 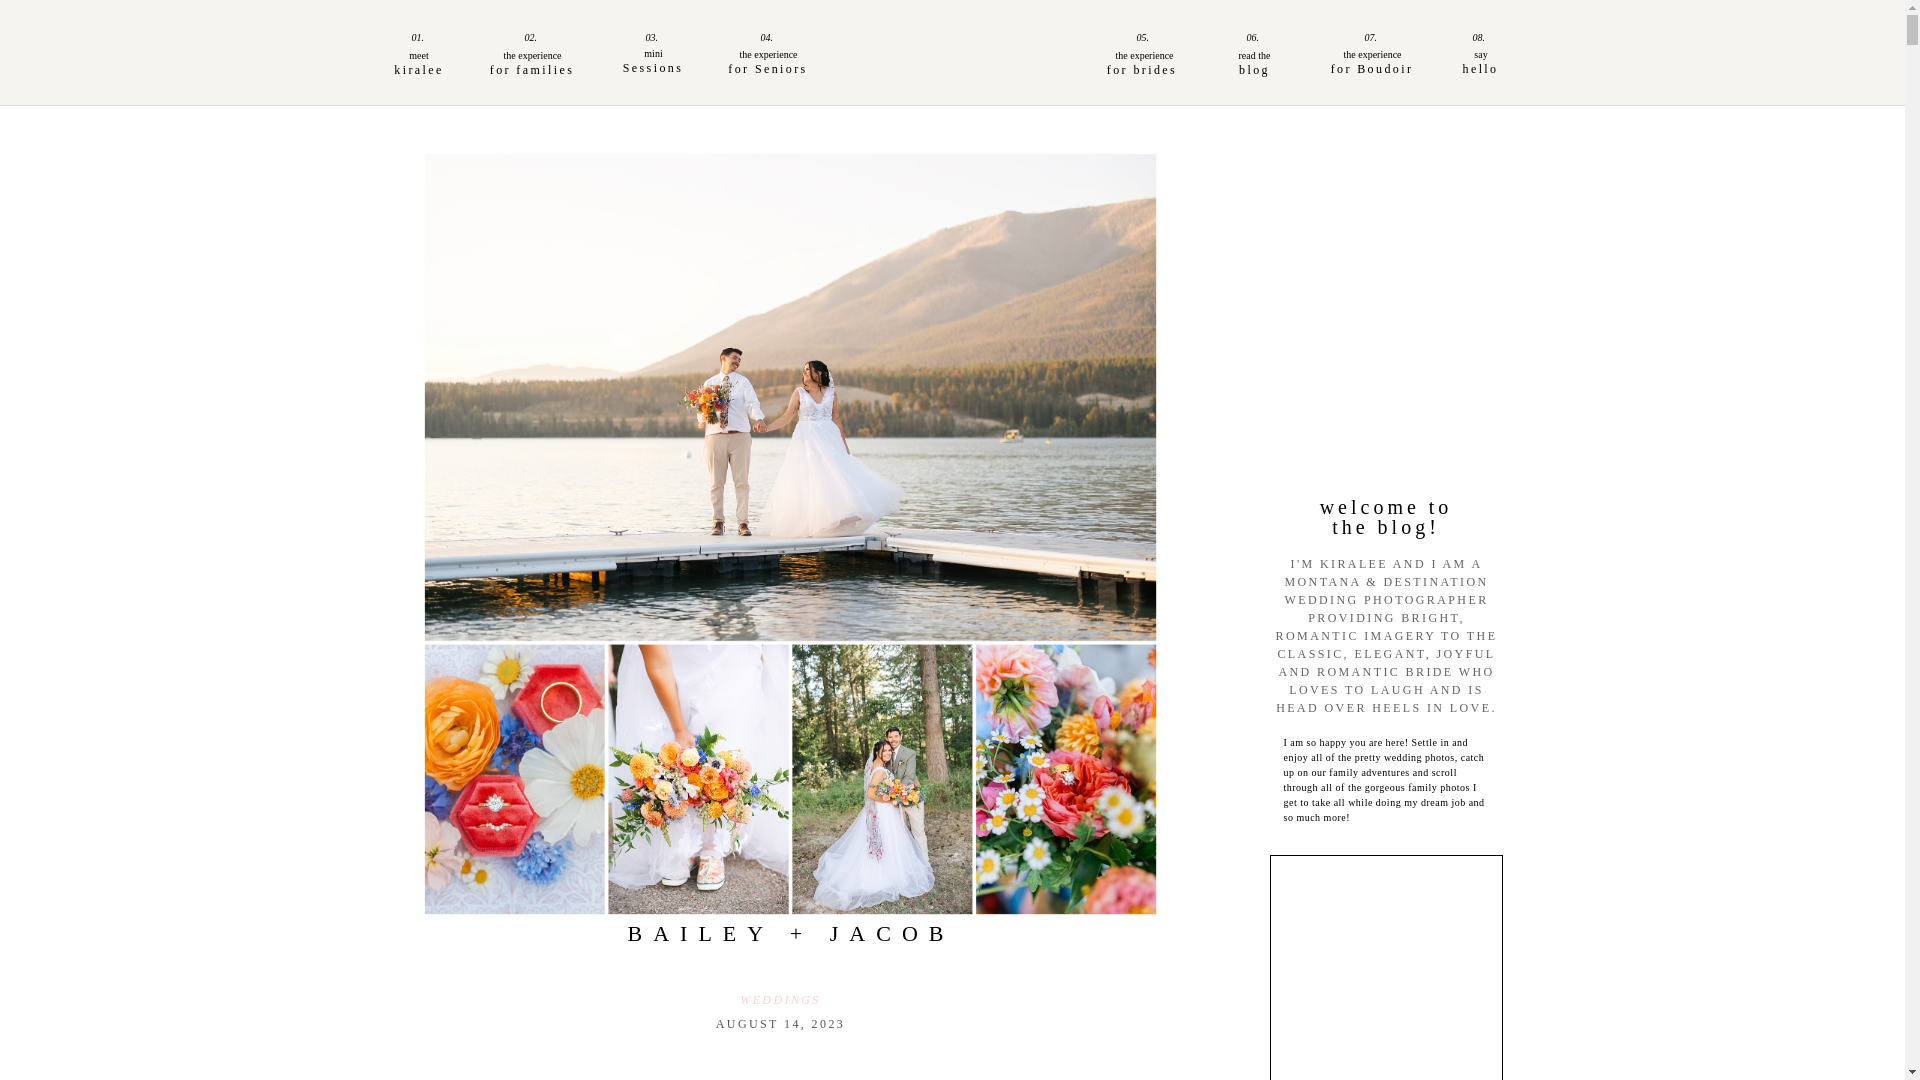 What do you see at coordinates (532, 58) in the screenshot?
I see `the experience` at bounding box center [532, 58].